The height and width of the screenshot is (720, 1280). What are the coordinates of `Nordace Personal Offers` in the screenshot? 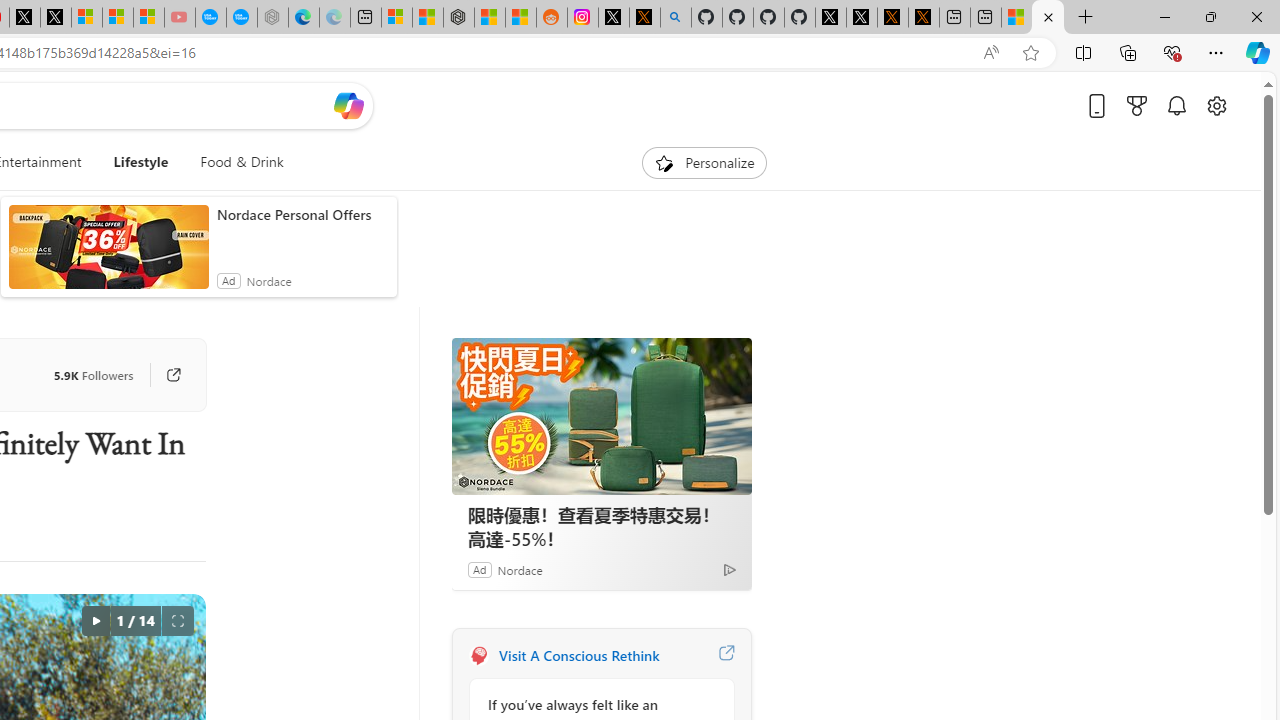 It's located at (302, 214).